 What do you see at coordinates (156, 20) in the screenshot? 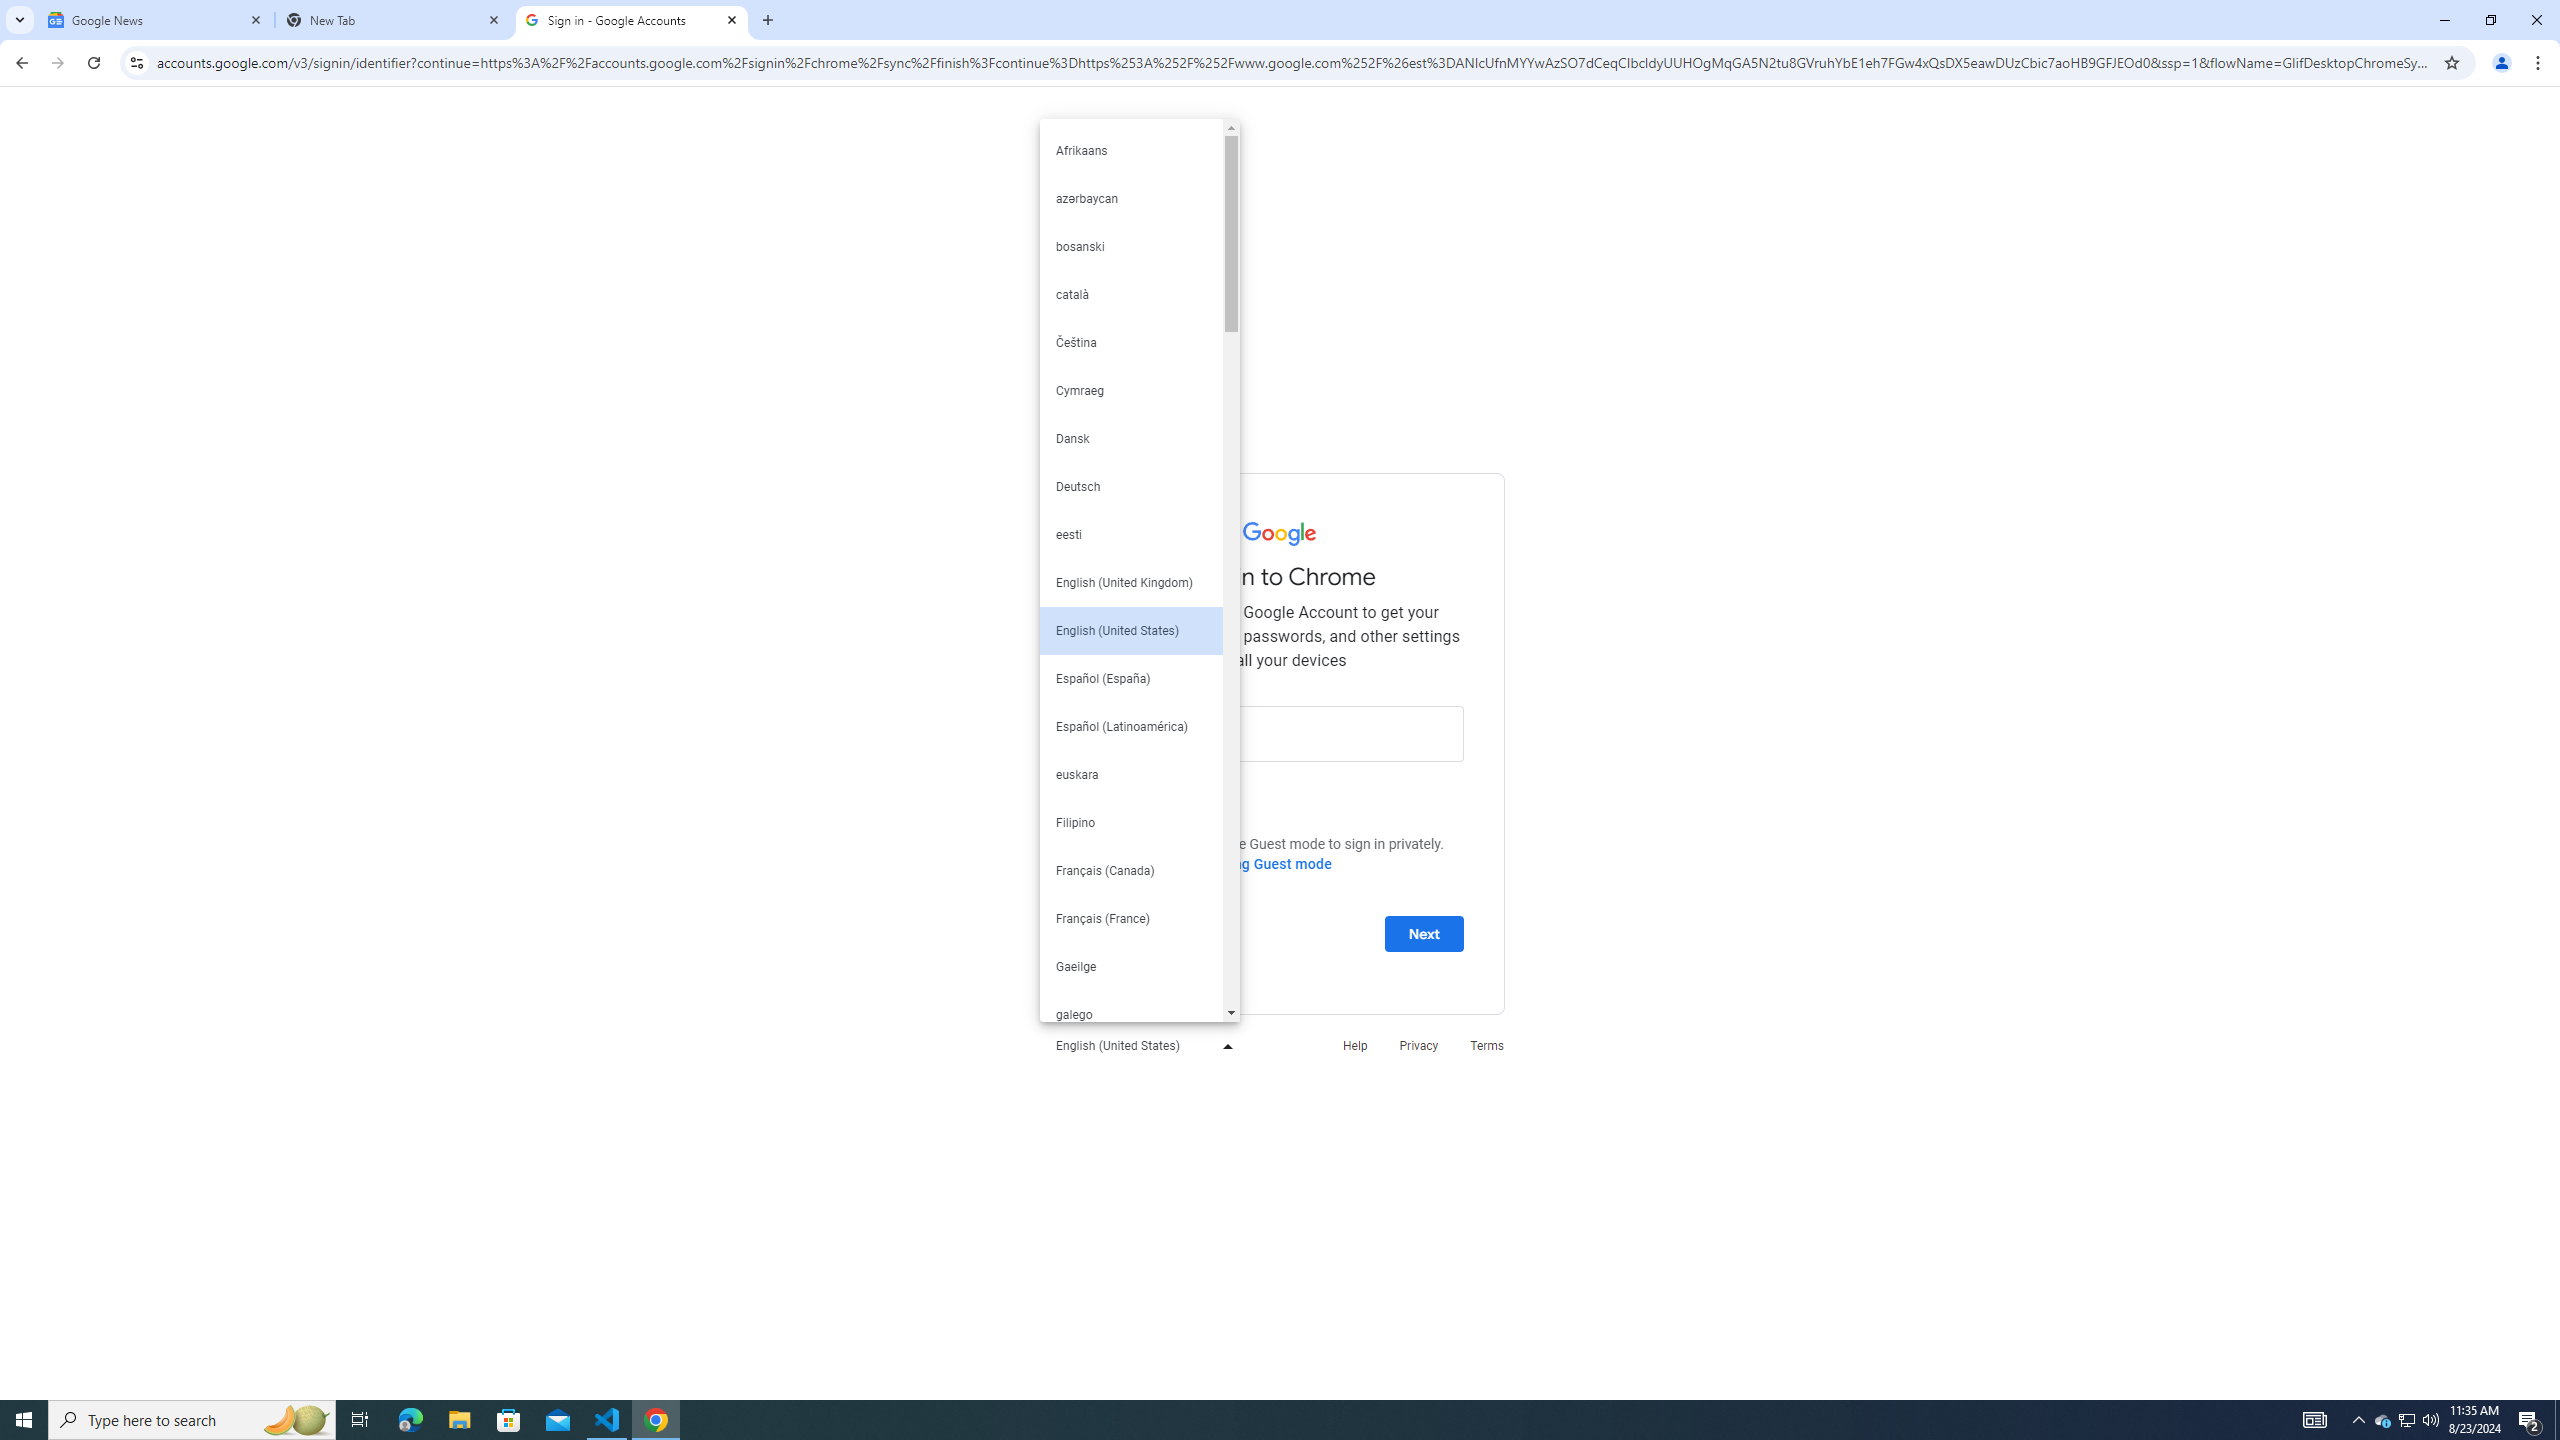
I see `Google News` at bounding box center [156, 20].